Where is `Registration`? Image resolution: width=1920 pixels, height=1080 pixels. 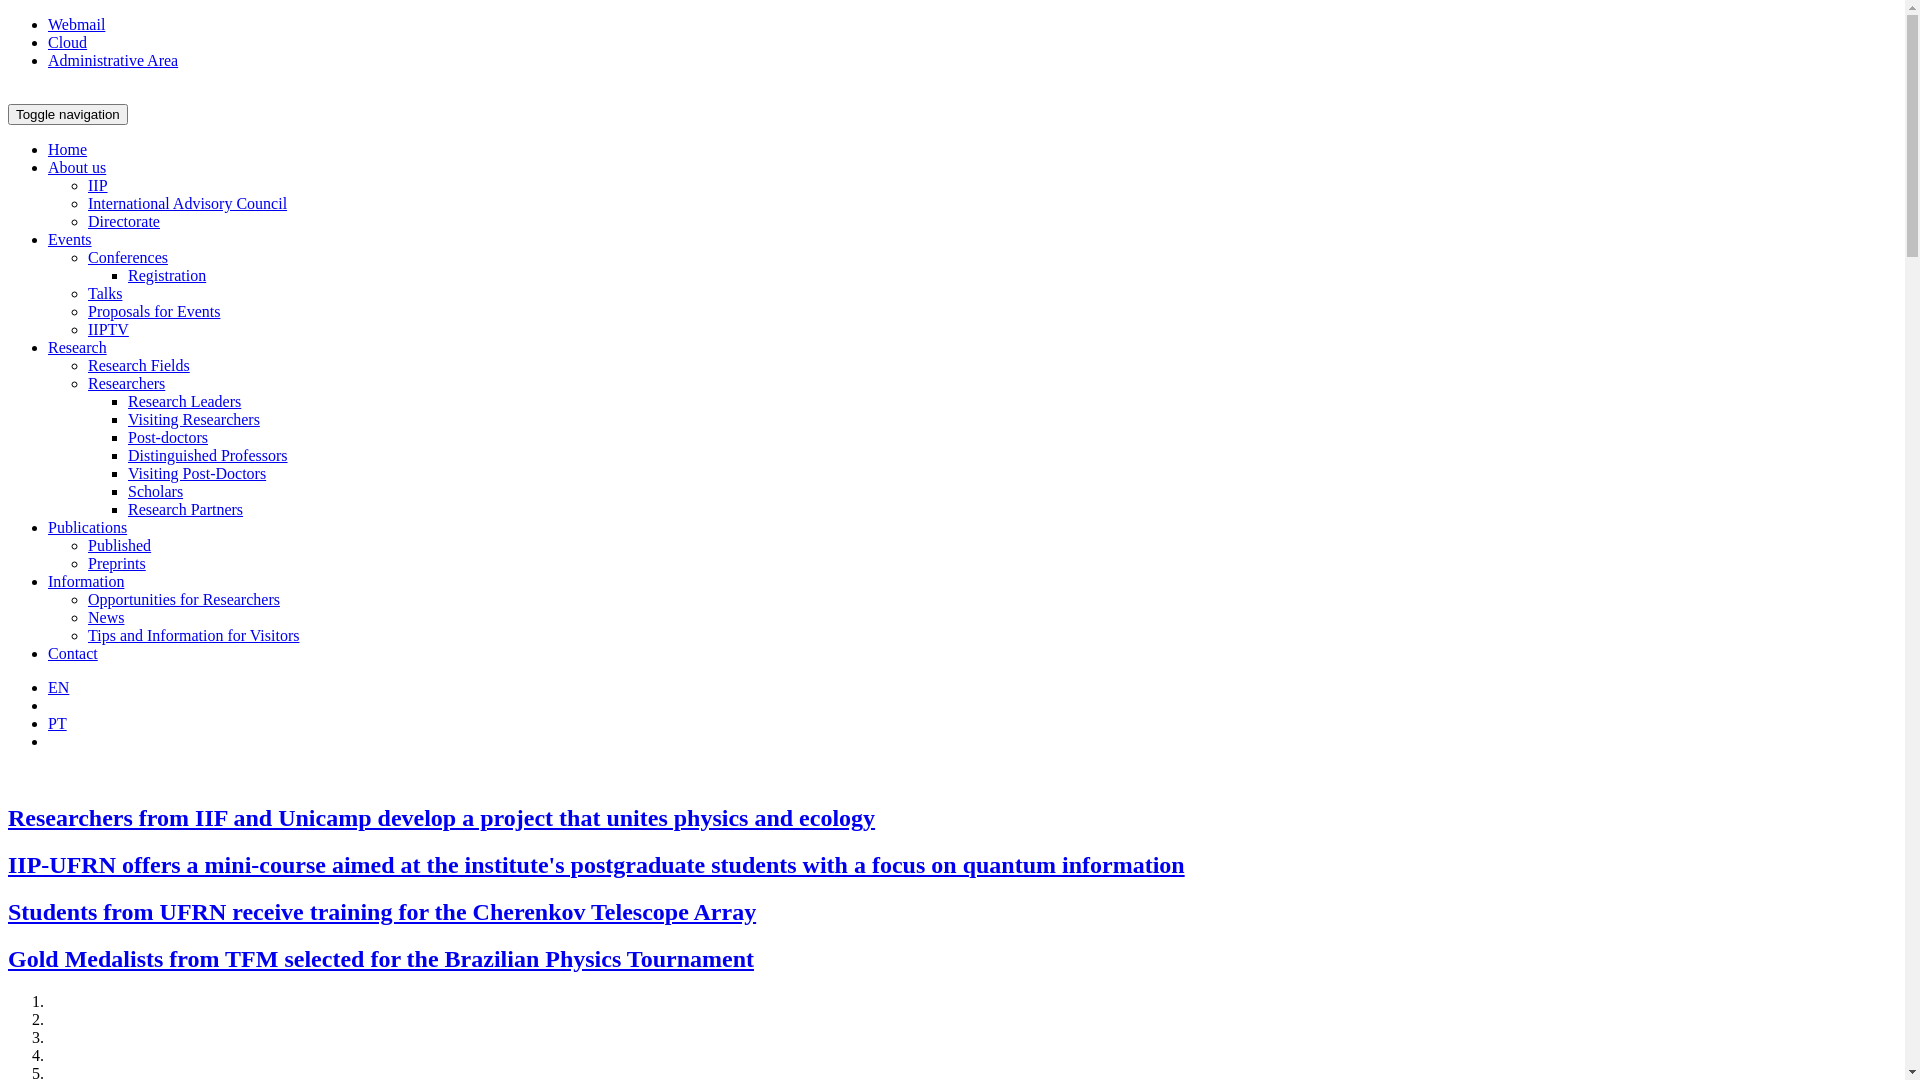 Registration is located at coordinates (167, 276).